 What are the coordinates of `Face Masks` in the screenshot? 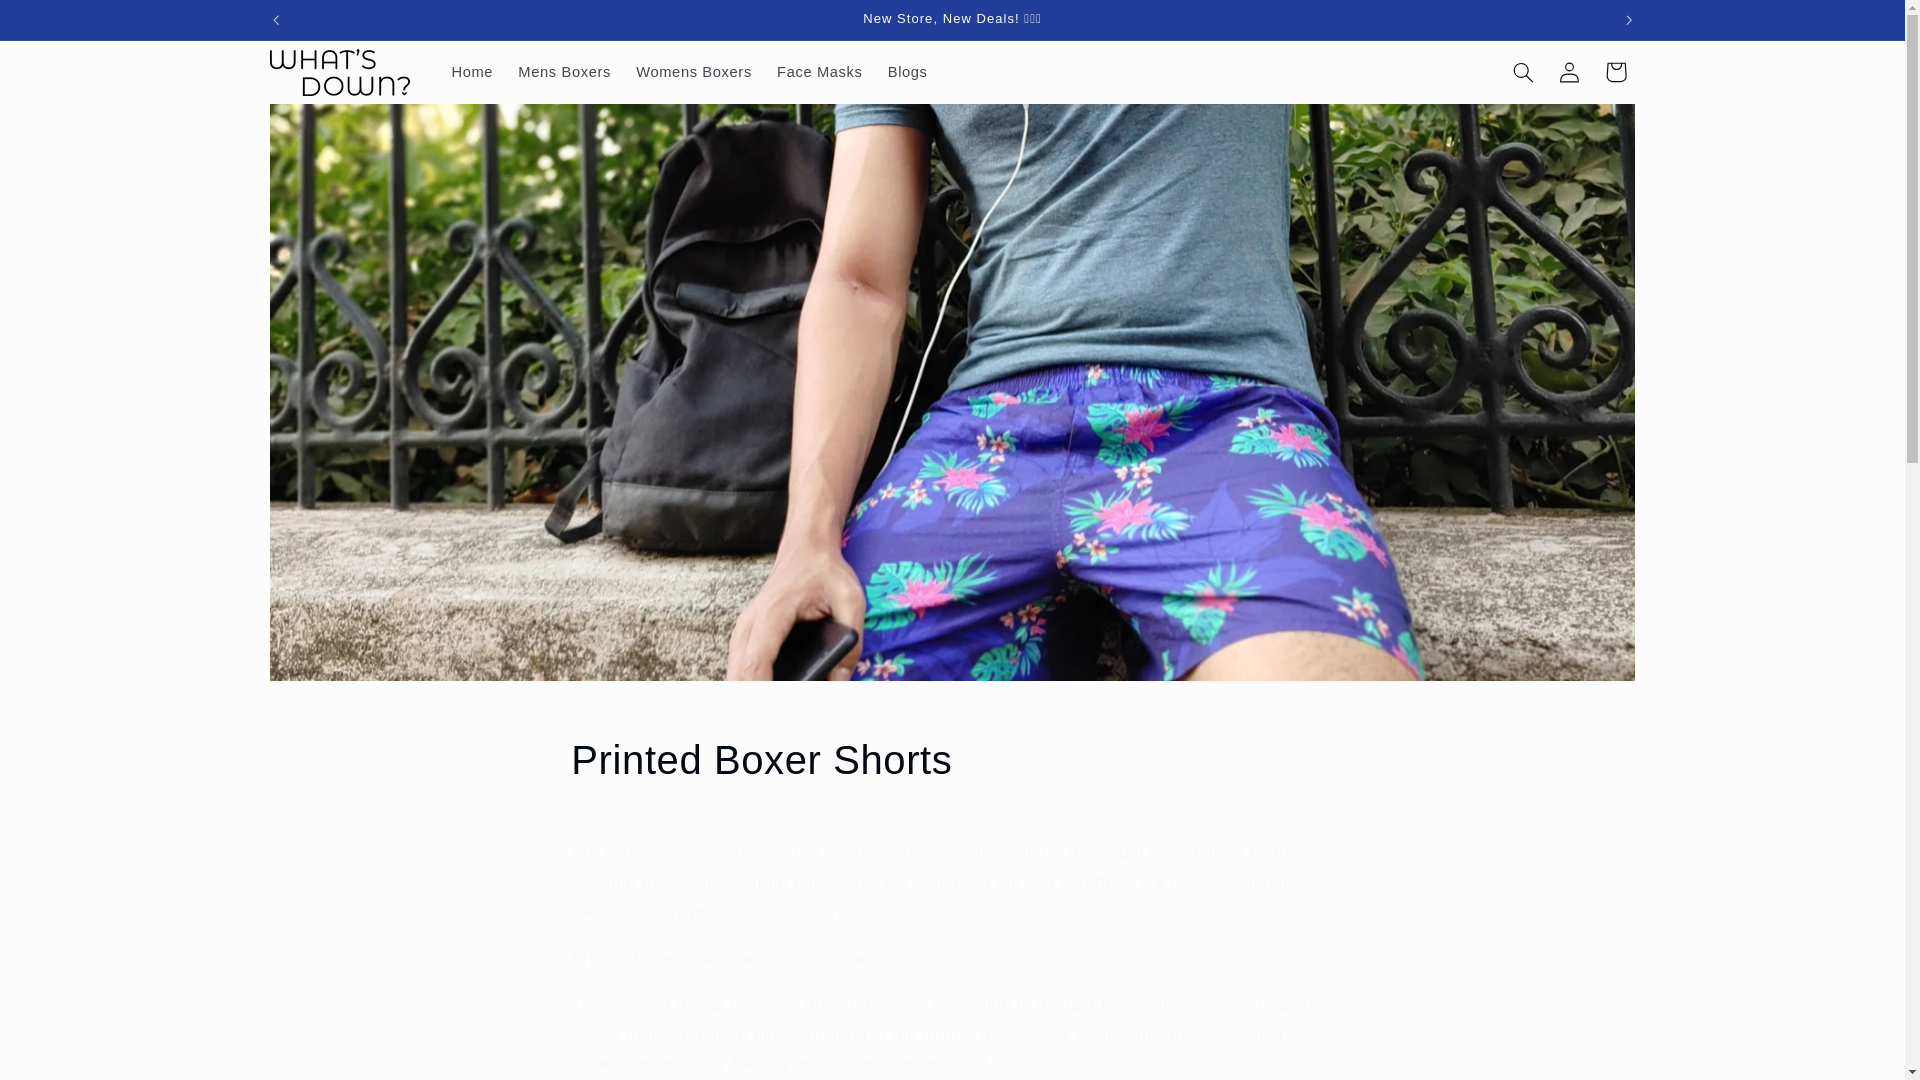 It's located at (820, 71).